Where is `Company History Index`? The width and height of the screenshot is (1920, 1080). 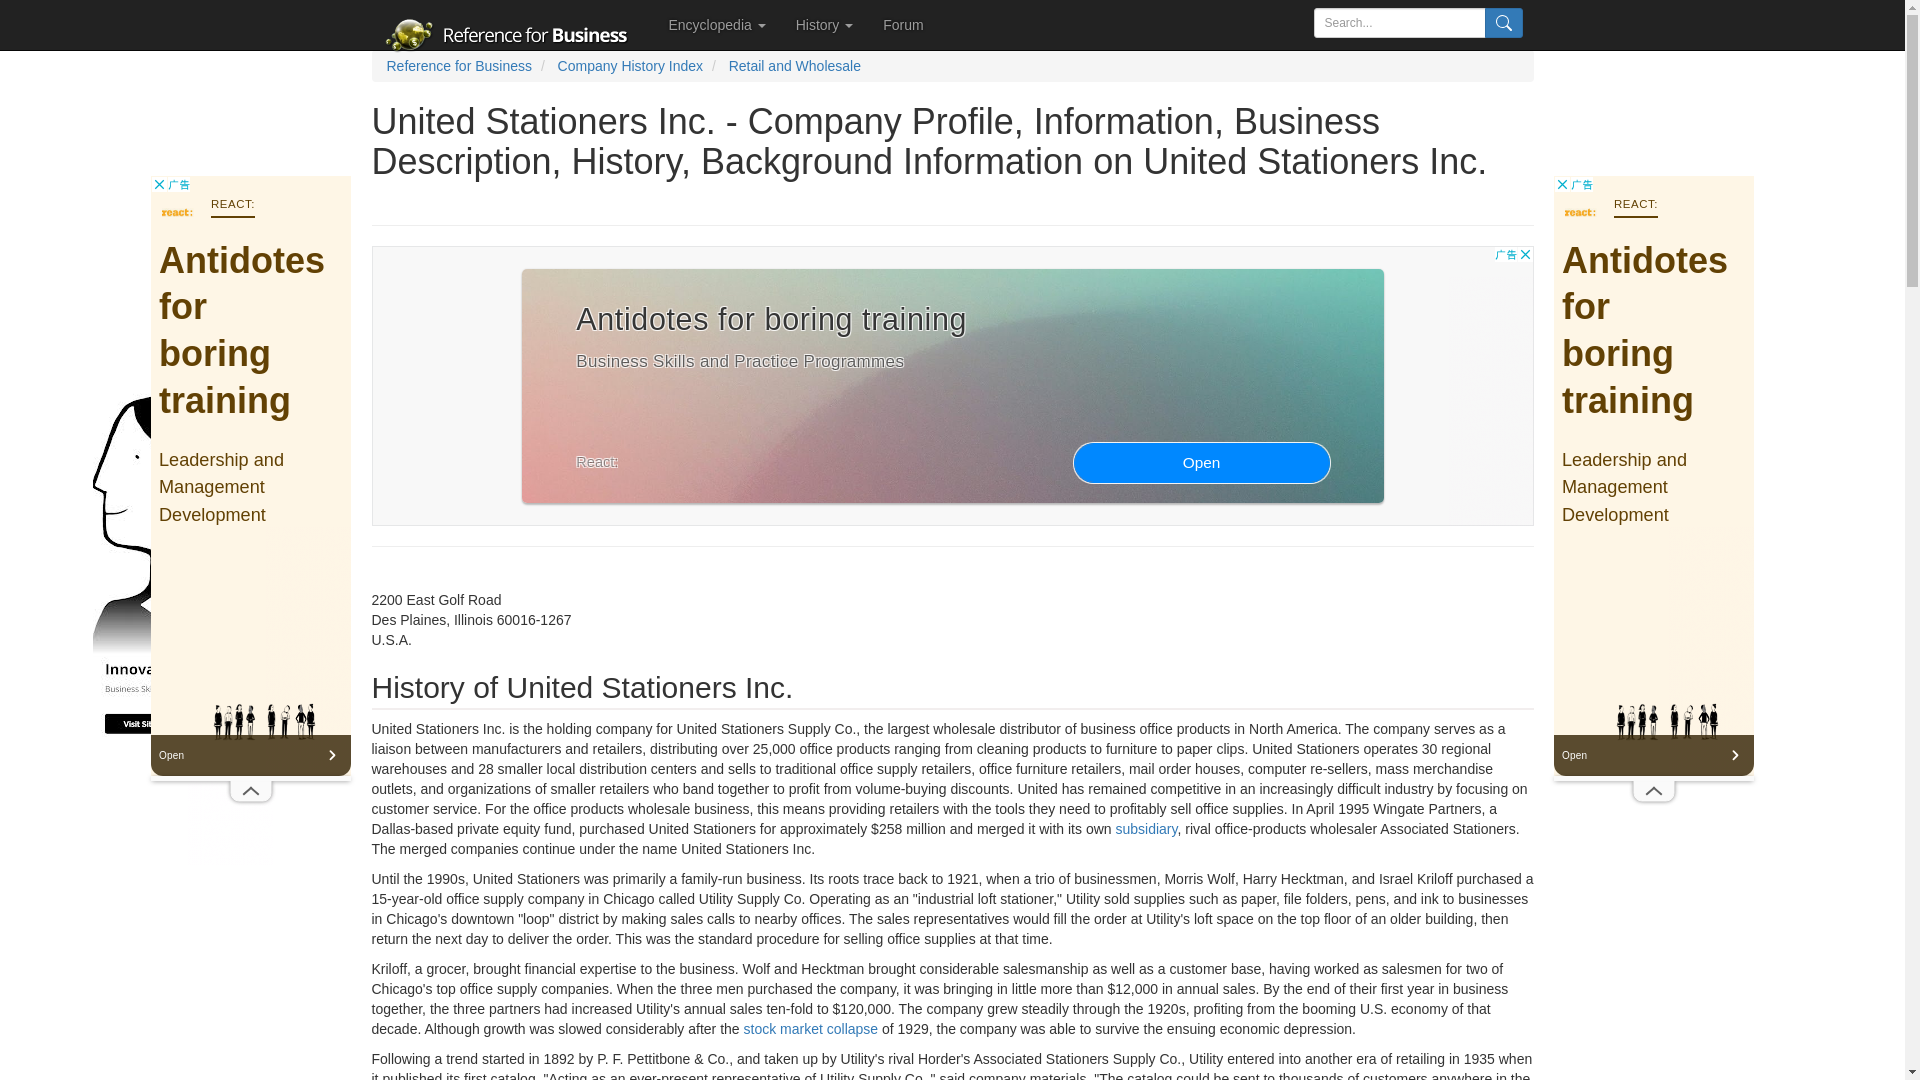
Company History Index is located at coordinates (631, 66).